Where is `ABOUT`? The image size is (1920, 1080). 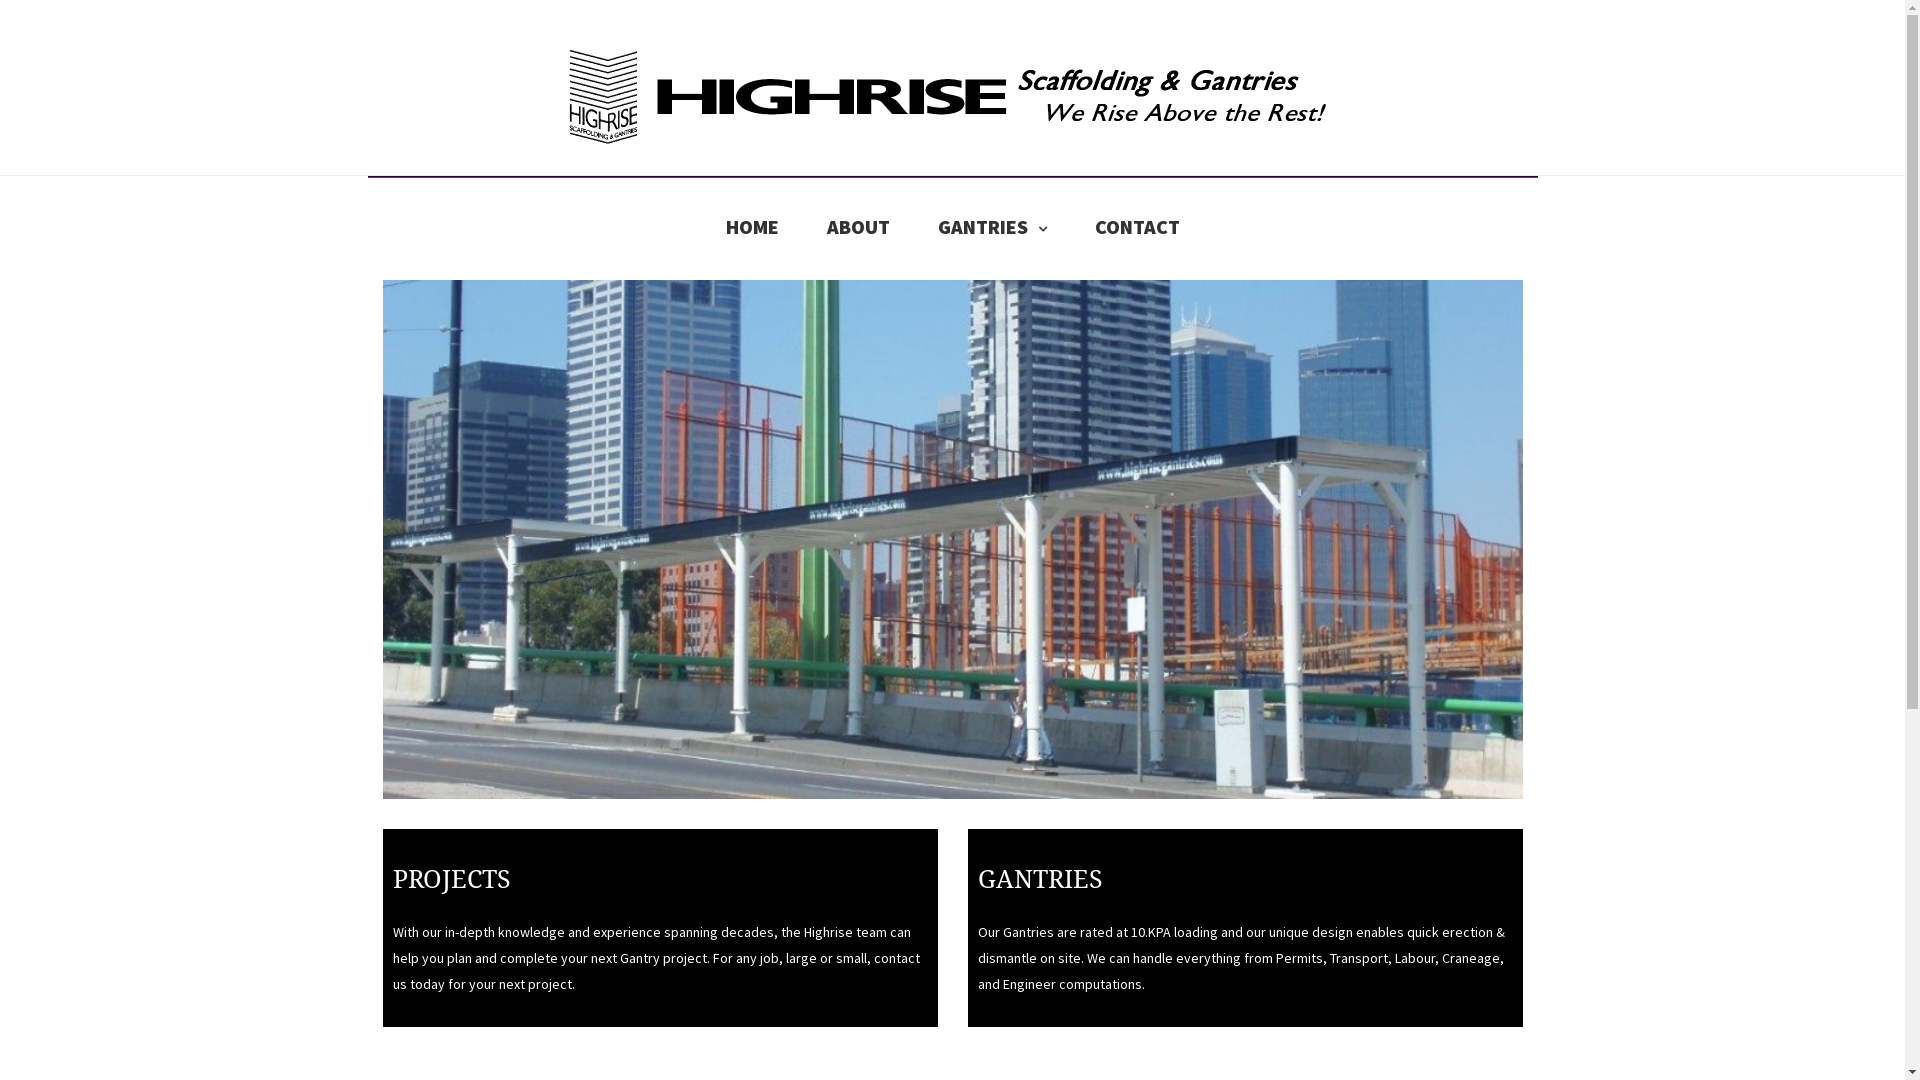
ABOUT is located at coordinates (858, 226).